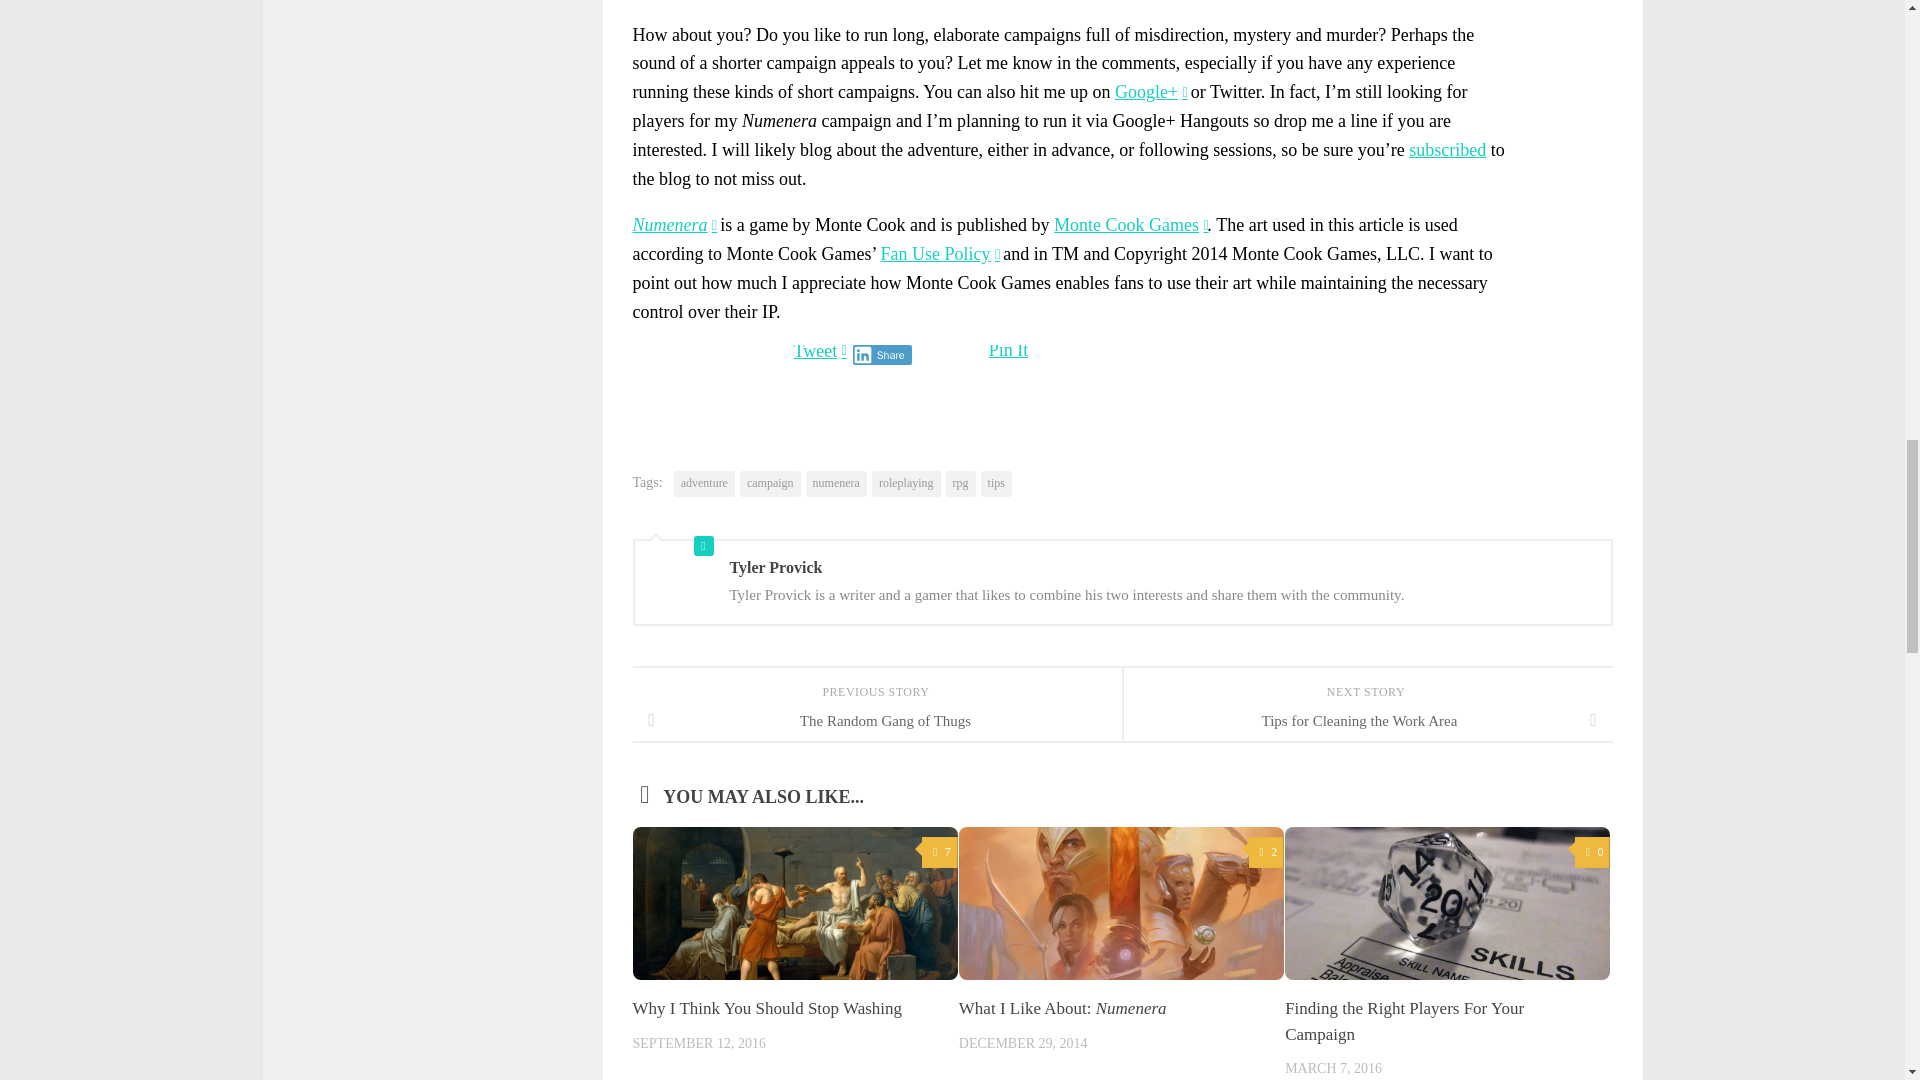 Image resolution: width=1920 pixels, height=1080 pixels. I want to click on Subscribe, so click(1448, 150).